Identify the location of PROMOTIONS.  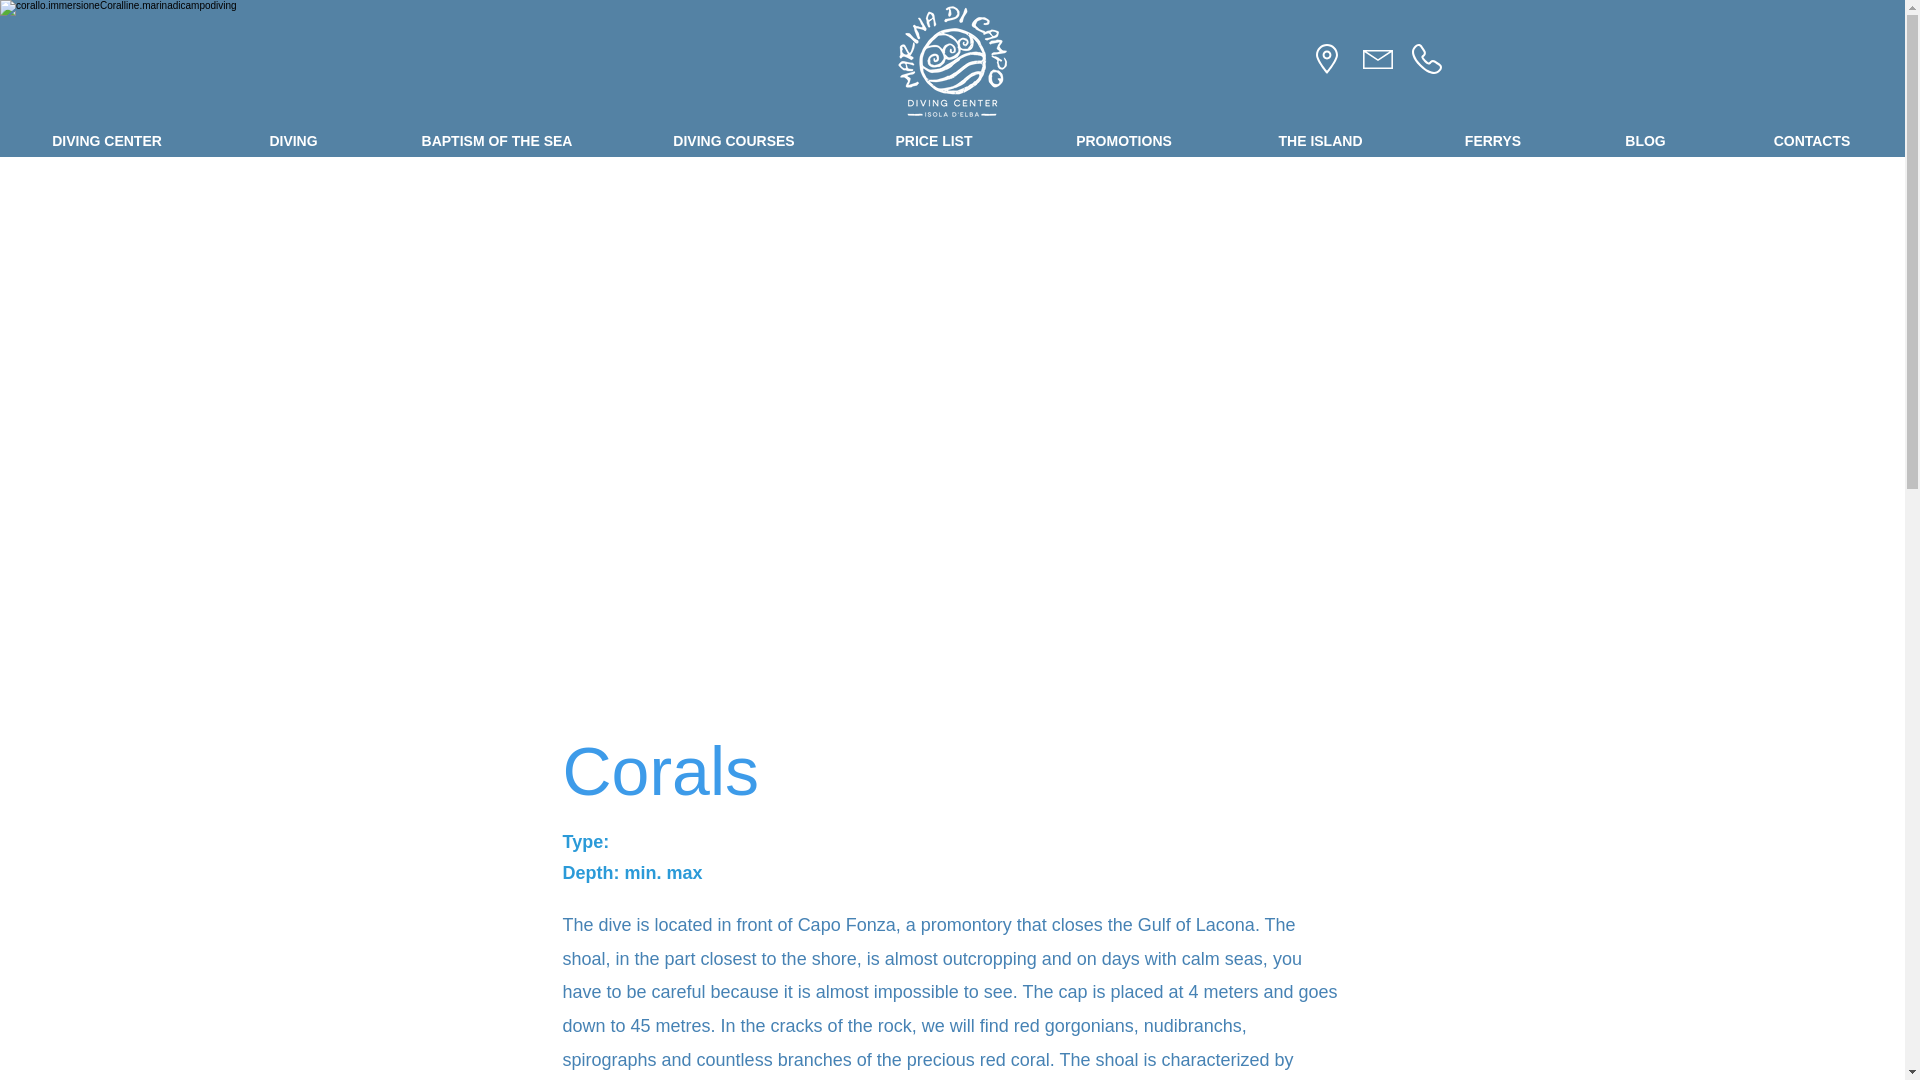
(1124, 141).